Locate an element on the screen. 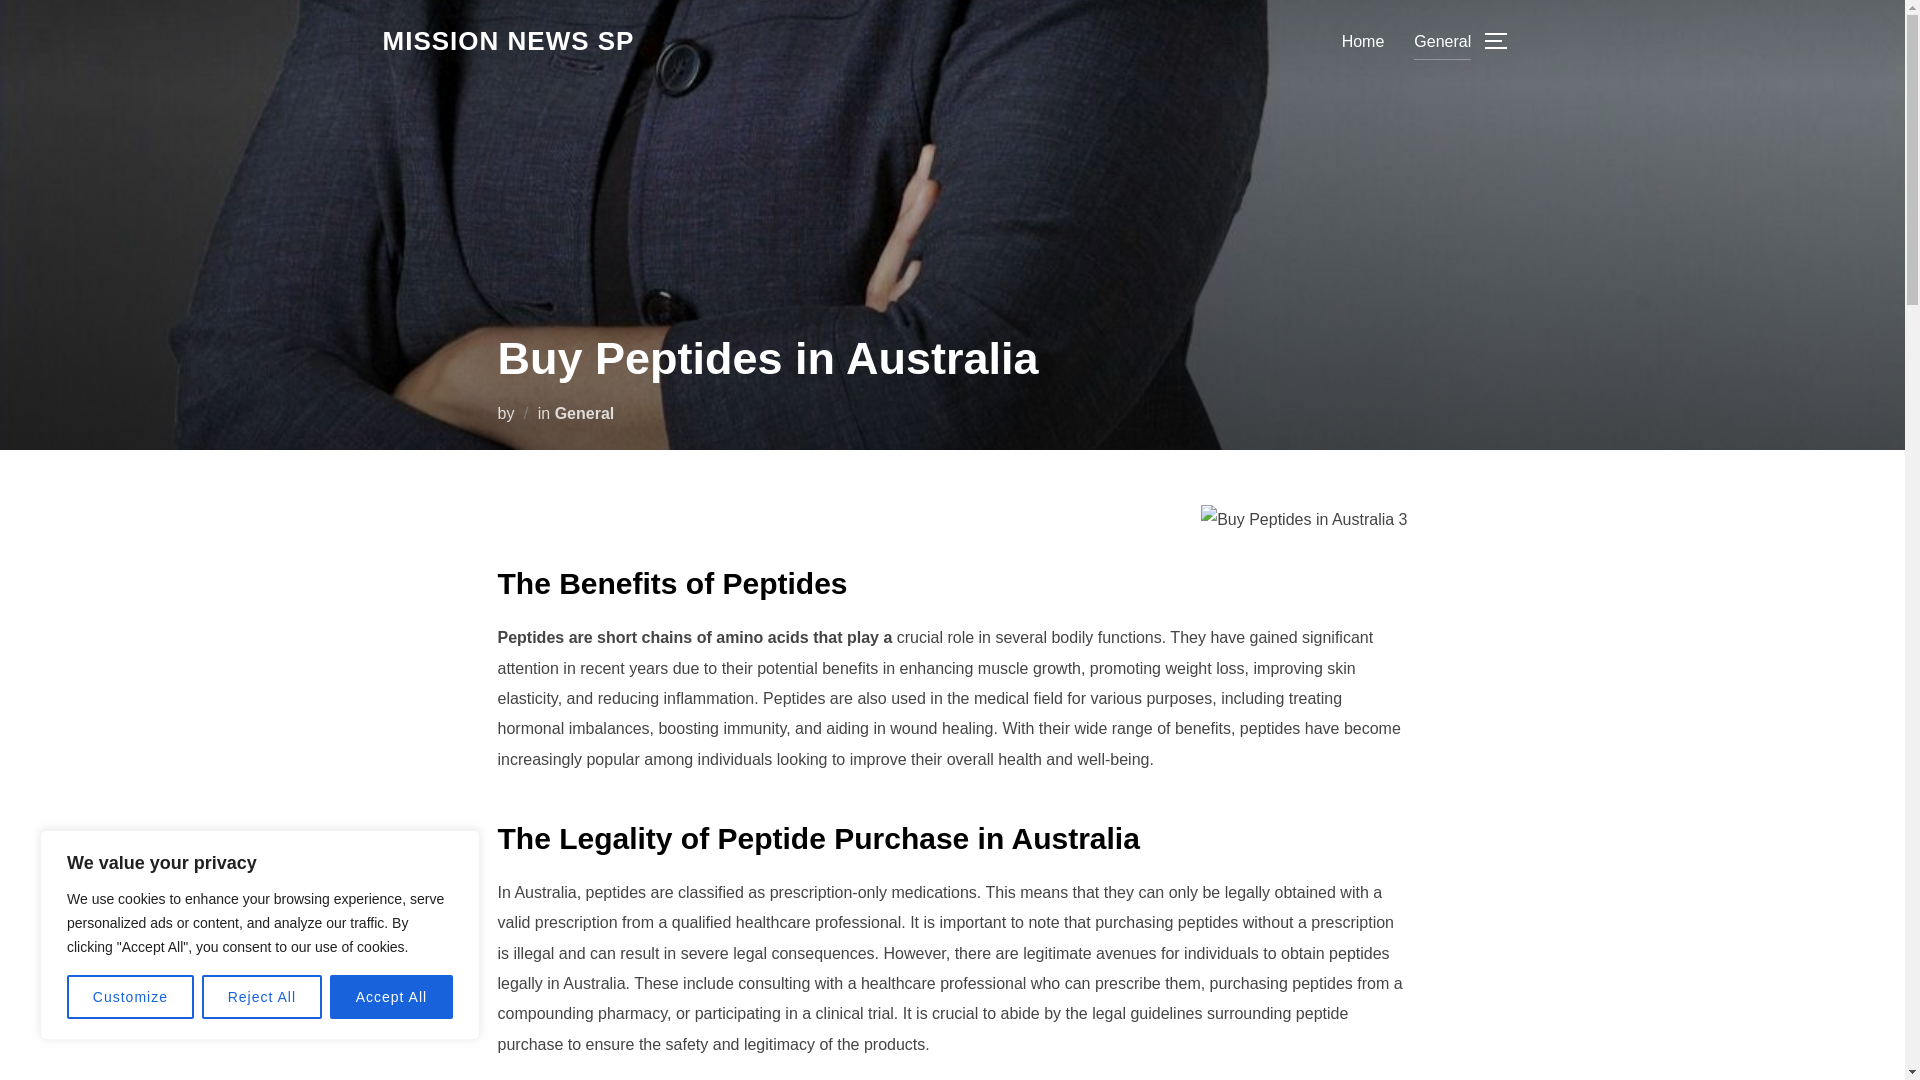 This screenshot has width=1920, height=1080. Blog is located at coordinates (508, 41).